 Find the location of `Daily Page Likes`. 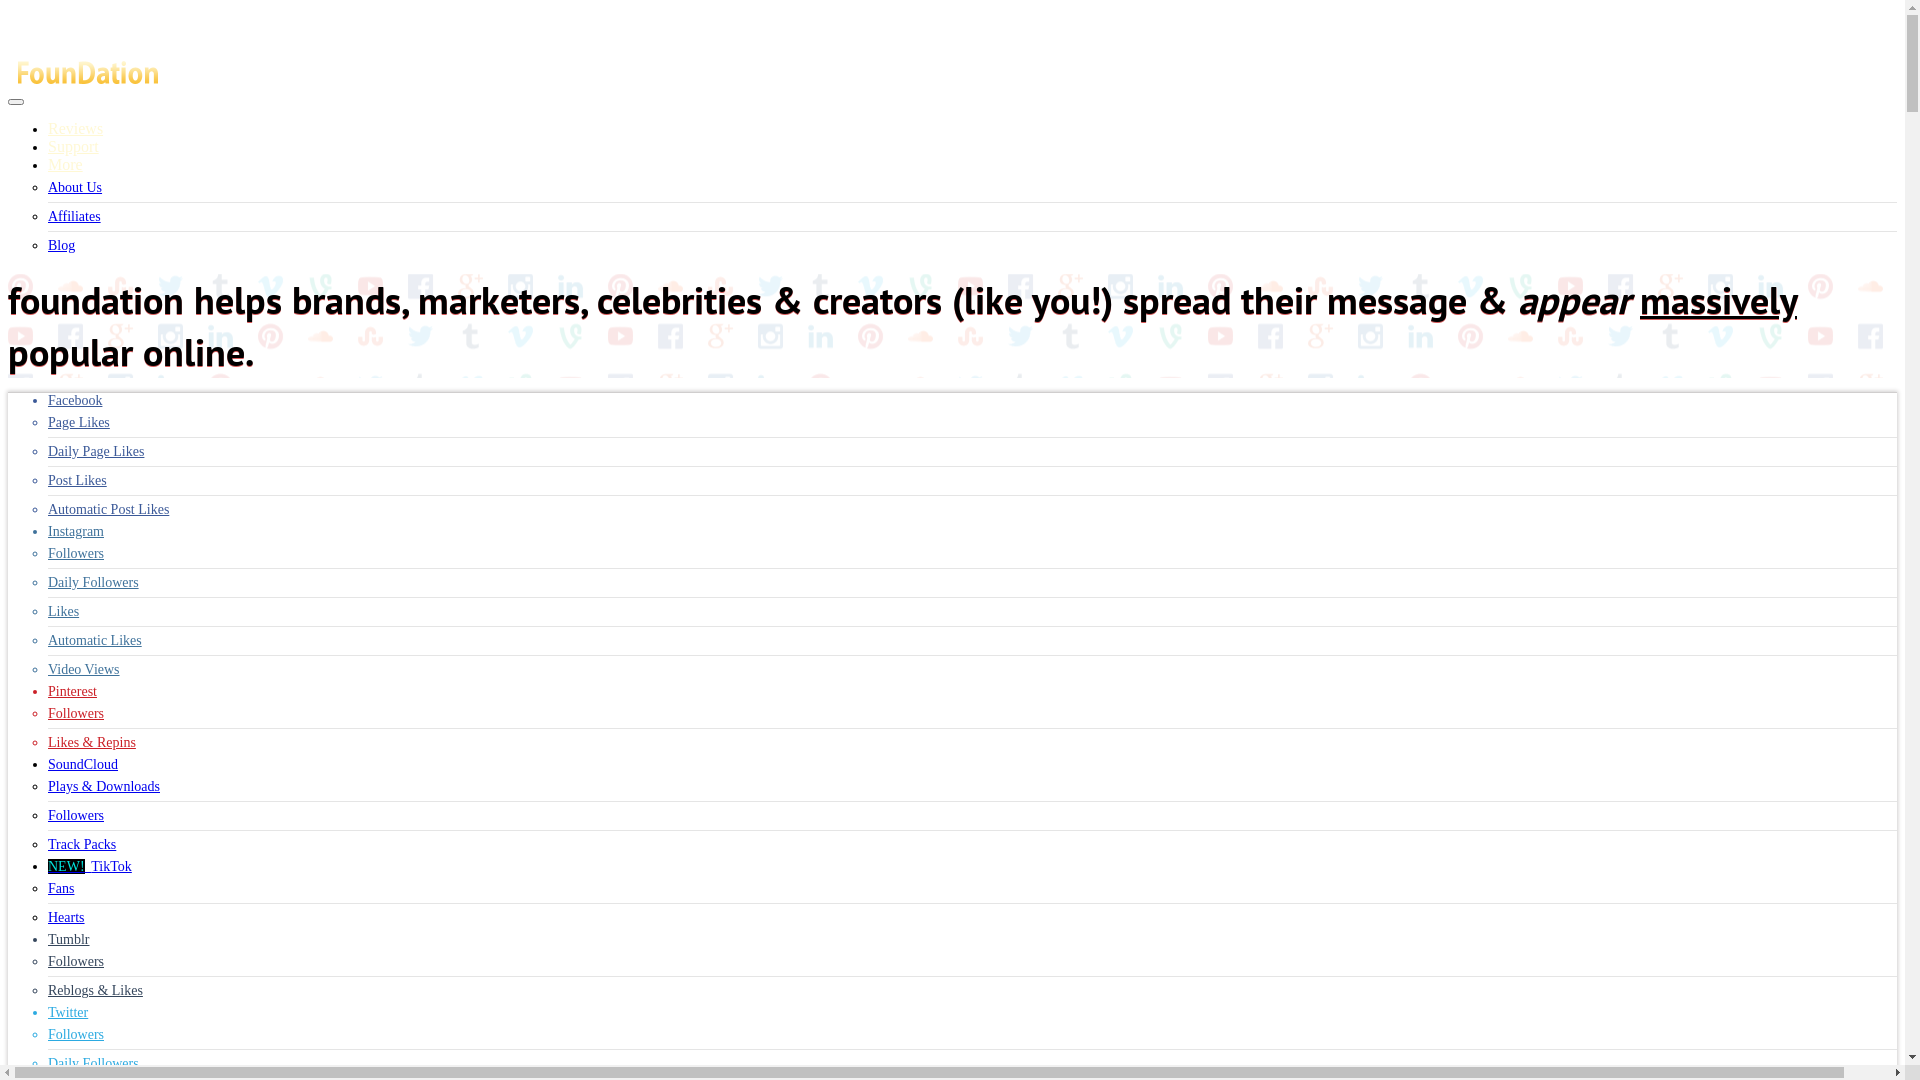

Daily Page Likes is located at coordinates (96, 452).